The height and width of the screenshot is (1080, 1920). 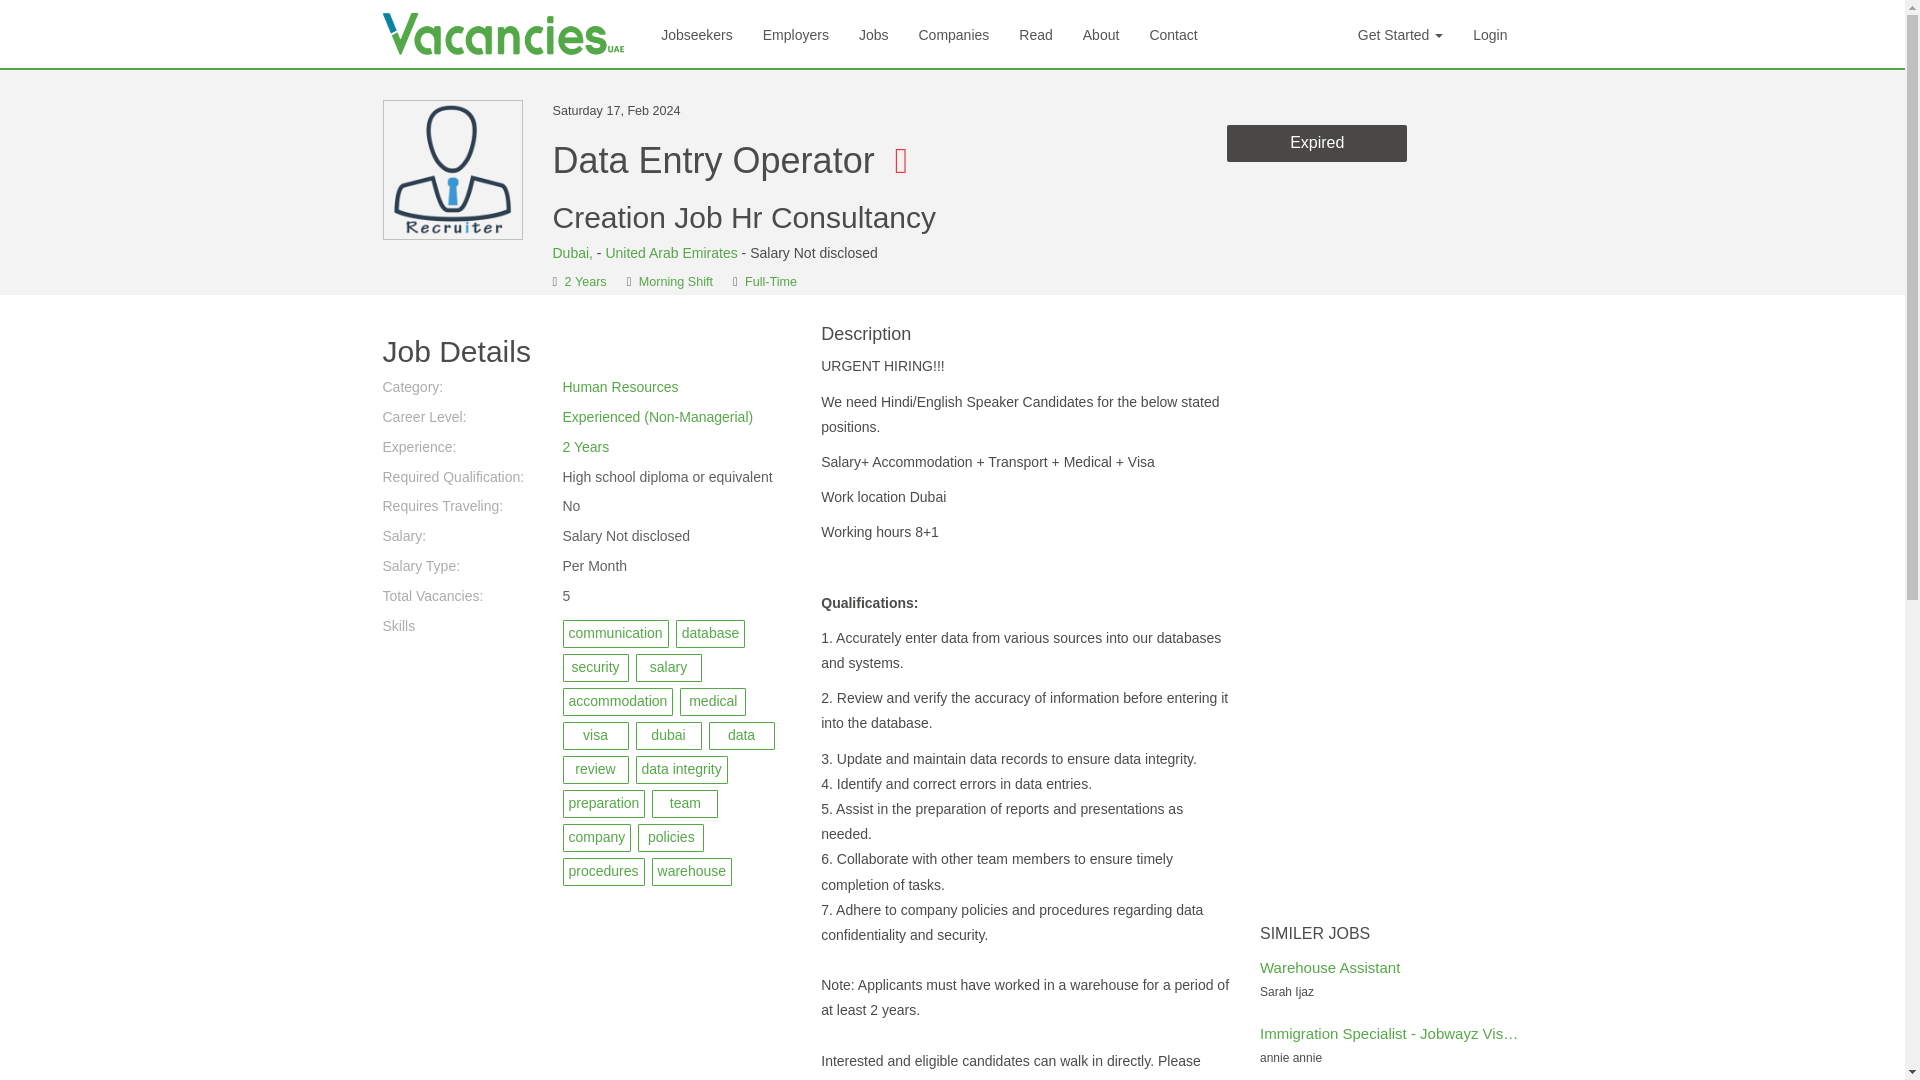 What do you see at coordinates (620, 387) in the screenshot?
I see `Human Resources` at bounding box center [620, 387].